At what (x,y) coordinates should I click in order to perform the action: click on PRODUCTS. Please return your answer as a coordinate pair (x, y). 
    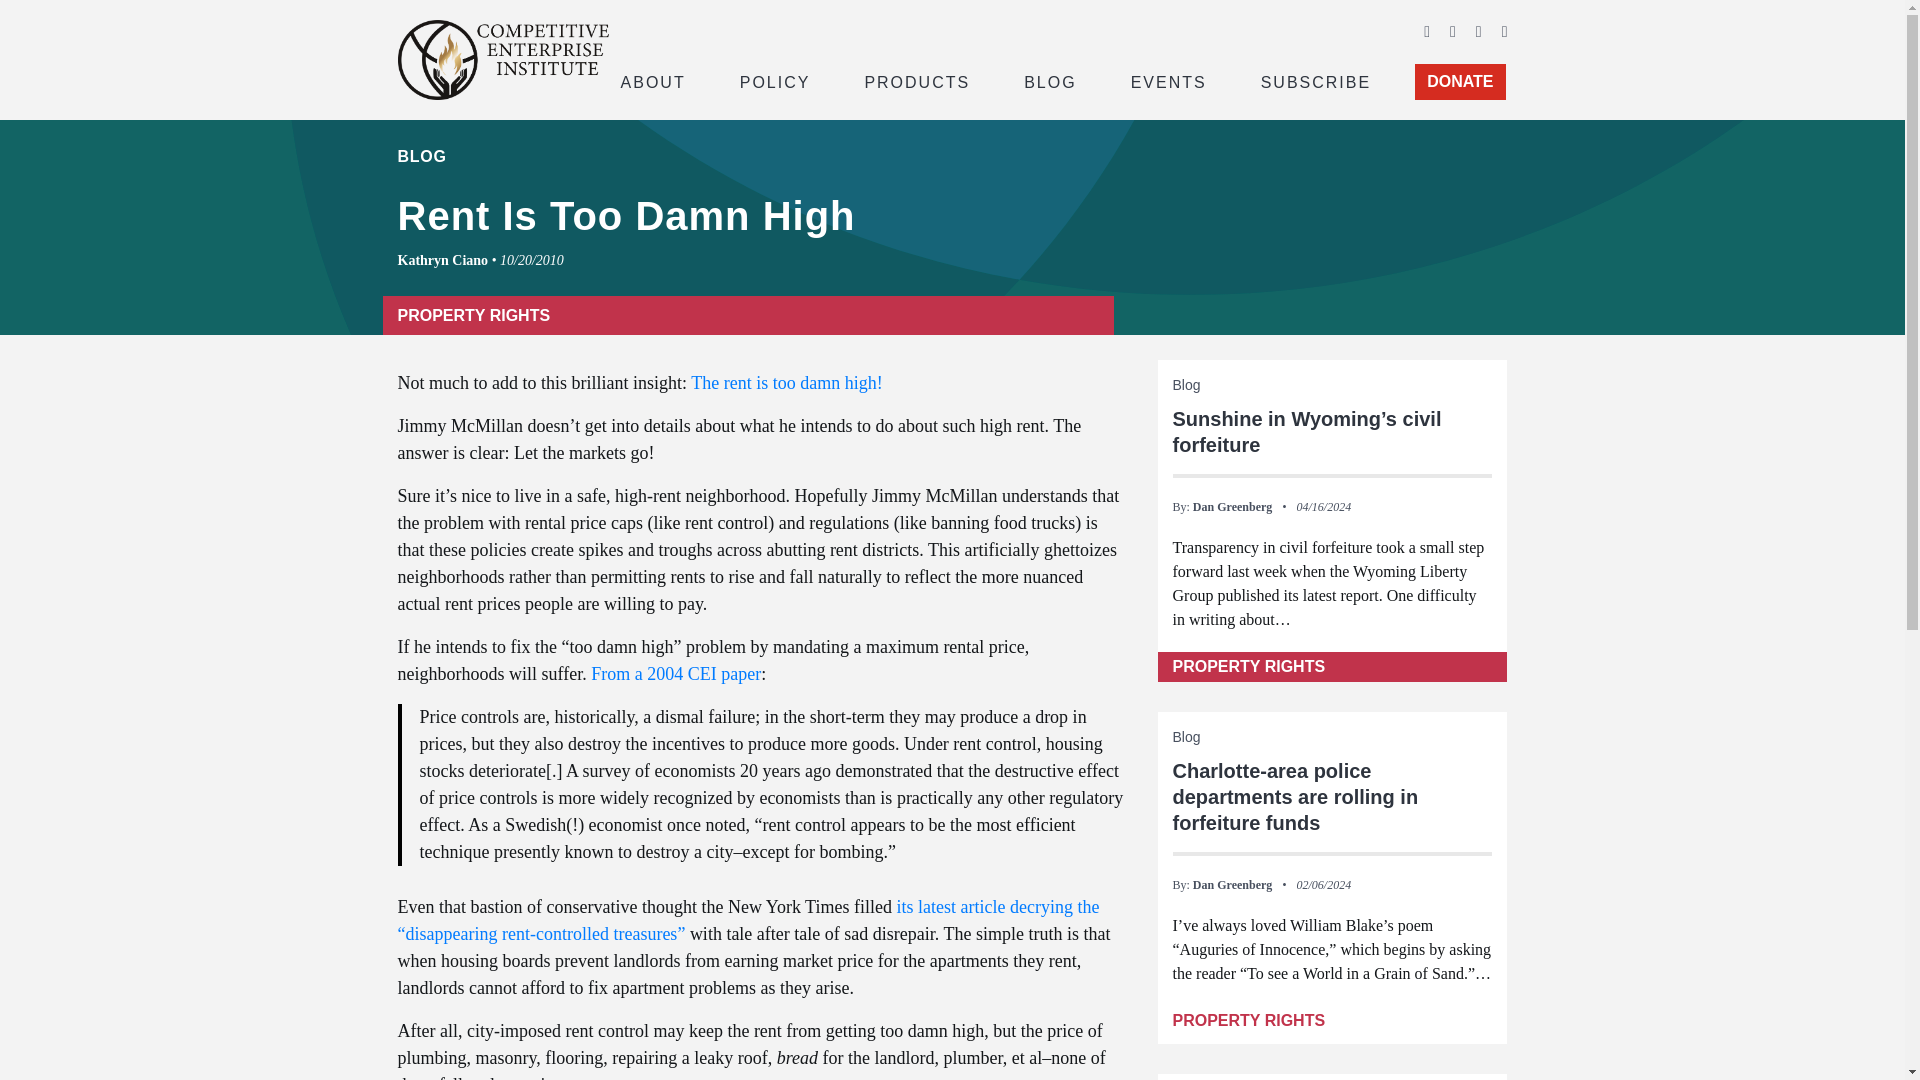
    Looking at the image, I should click on (916, 80).